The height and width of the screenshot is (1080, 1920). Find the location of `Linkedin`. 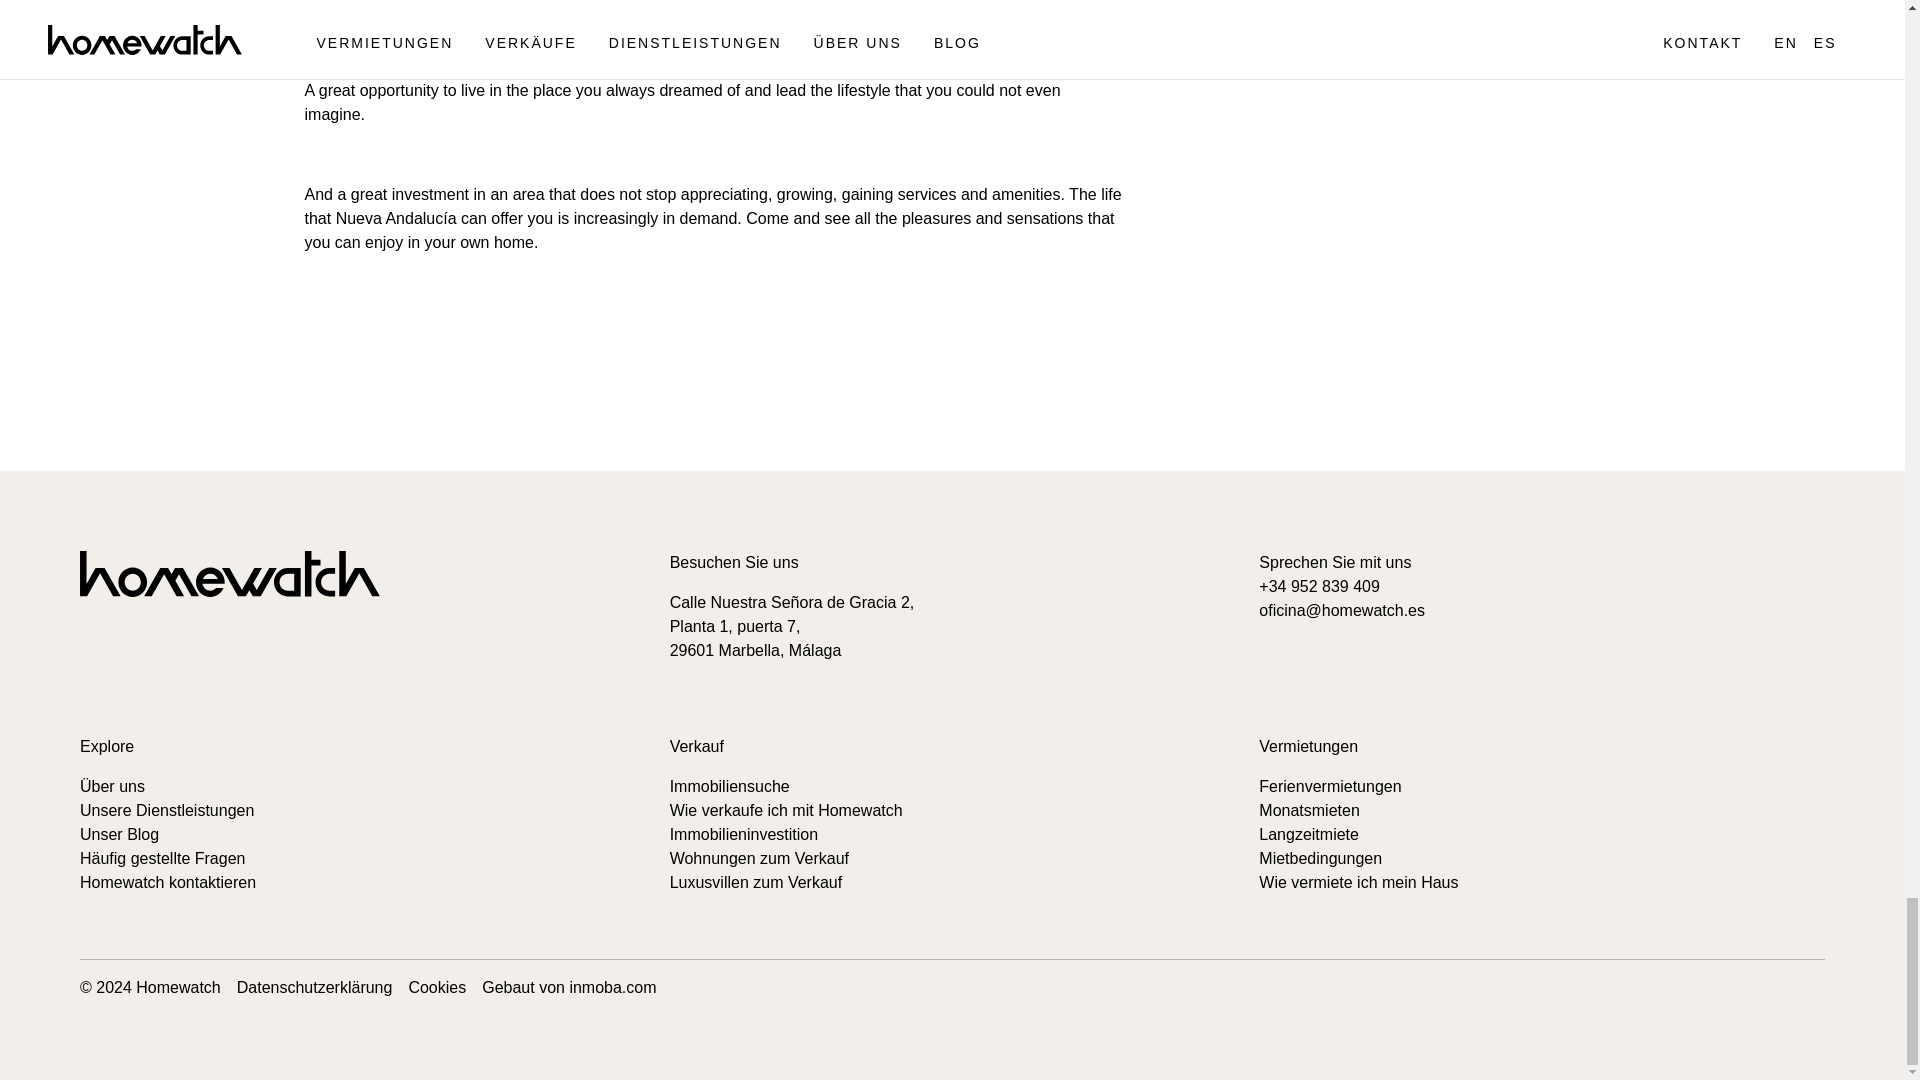

Linkedin is located at coordinates (174, 656).